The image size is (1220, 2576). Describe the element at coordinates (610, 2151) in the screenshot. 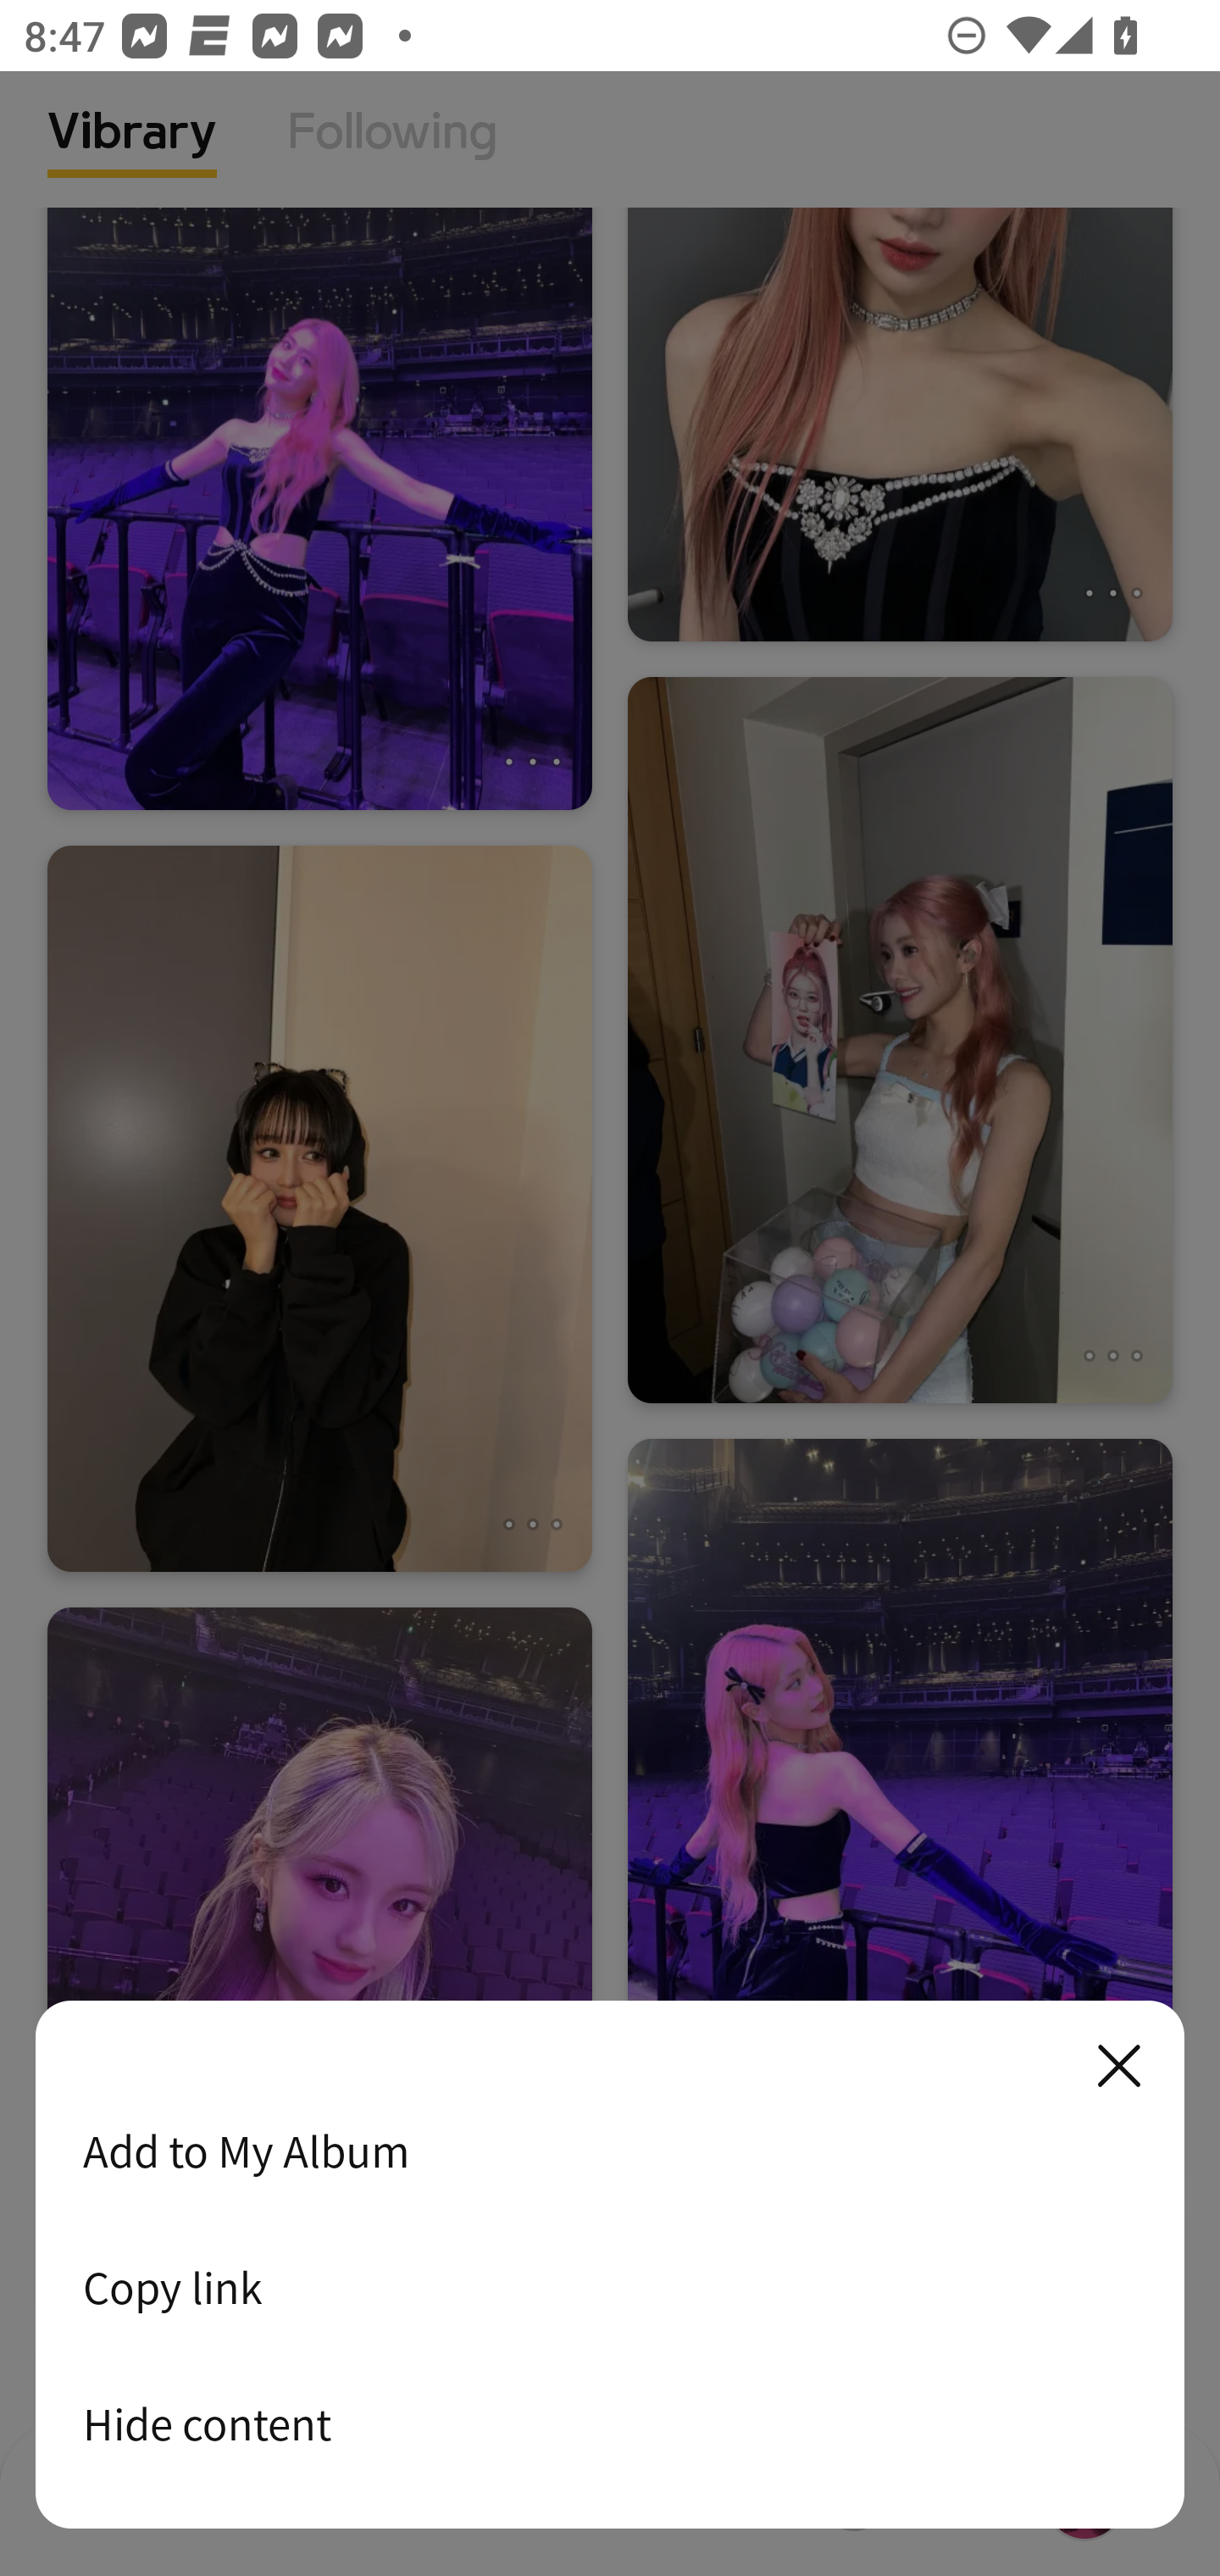

I see `Add to My Album` at that location.